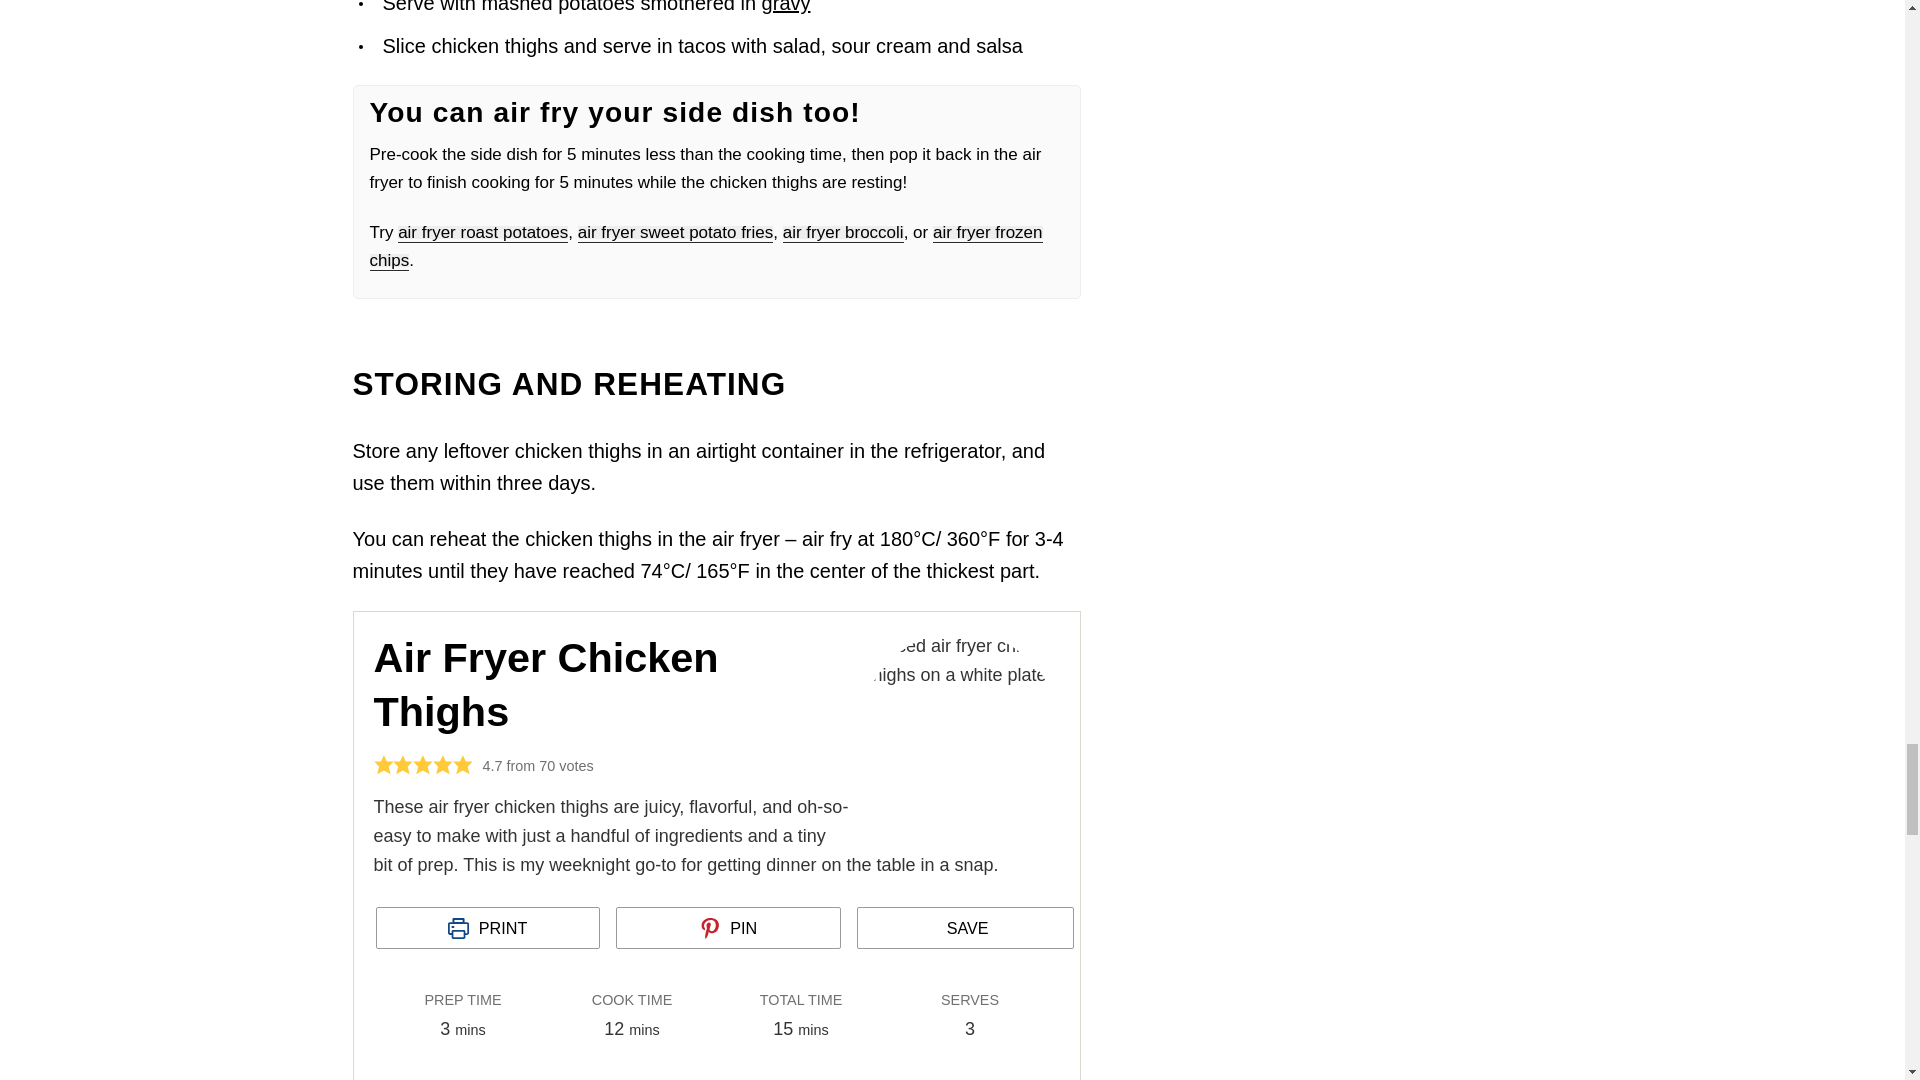 This screenshot has height=1080, width=1920. Describe the element at coordinates (728, 928) in the screenshot. I see `PIN` at that location.